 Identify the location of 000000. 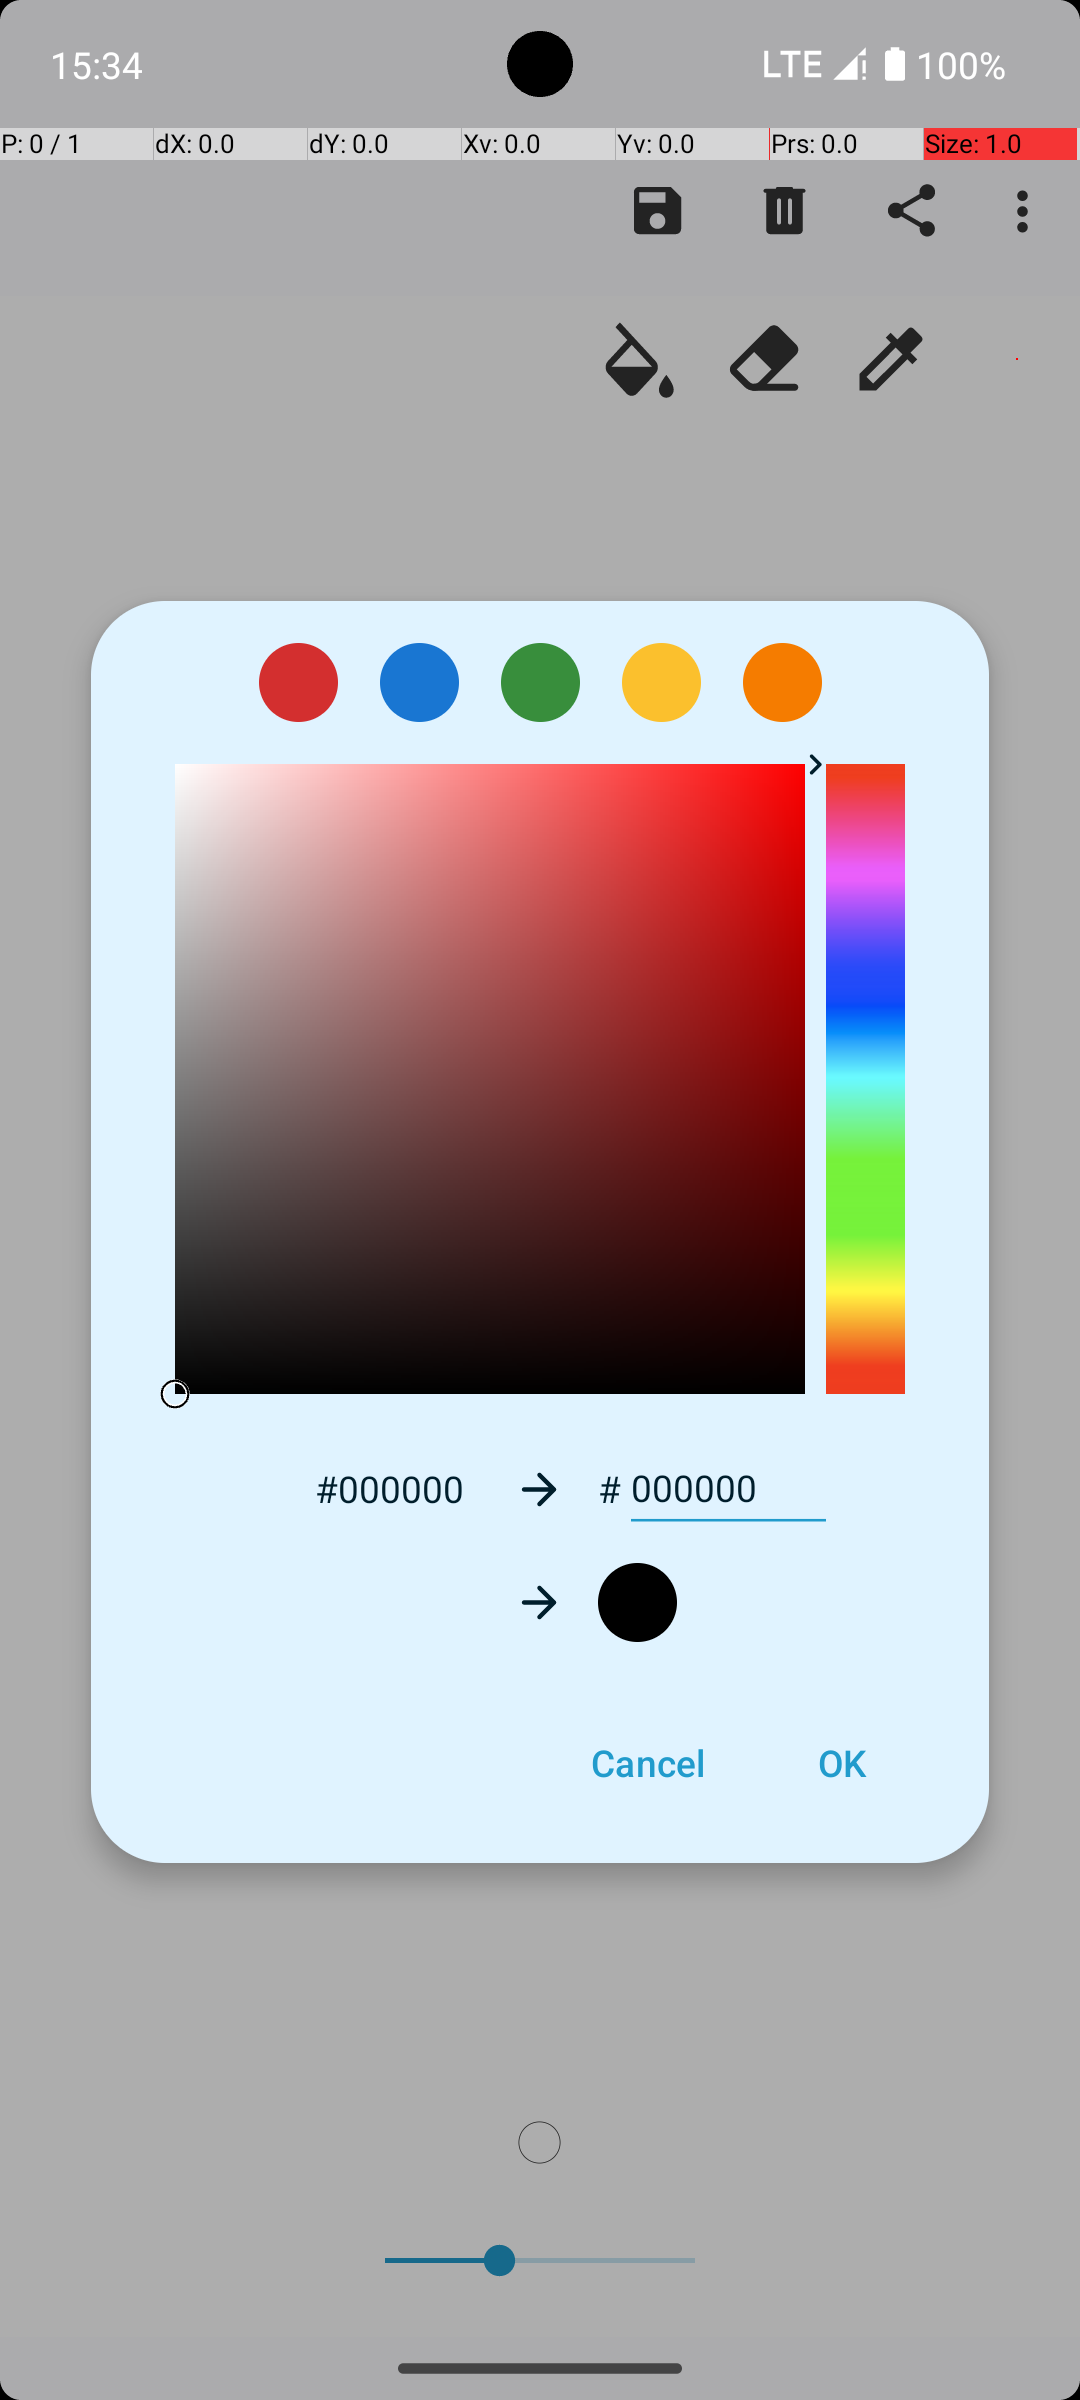
(728, 1489).